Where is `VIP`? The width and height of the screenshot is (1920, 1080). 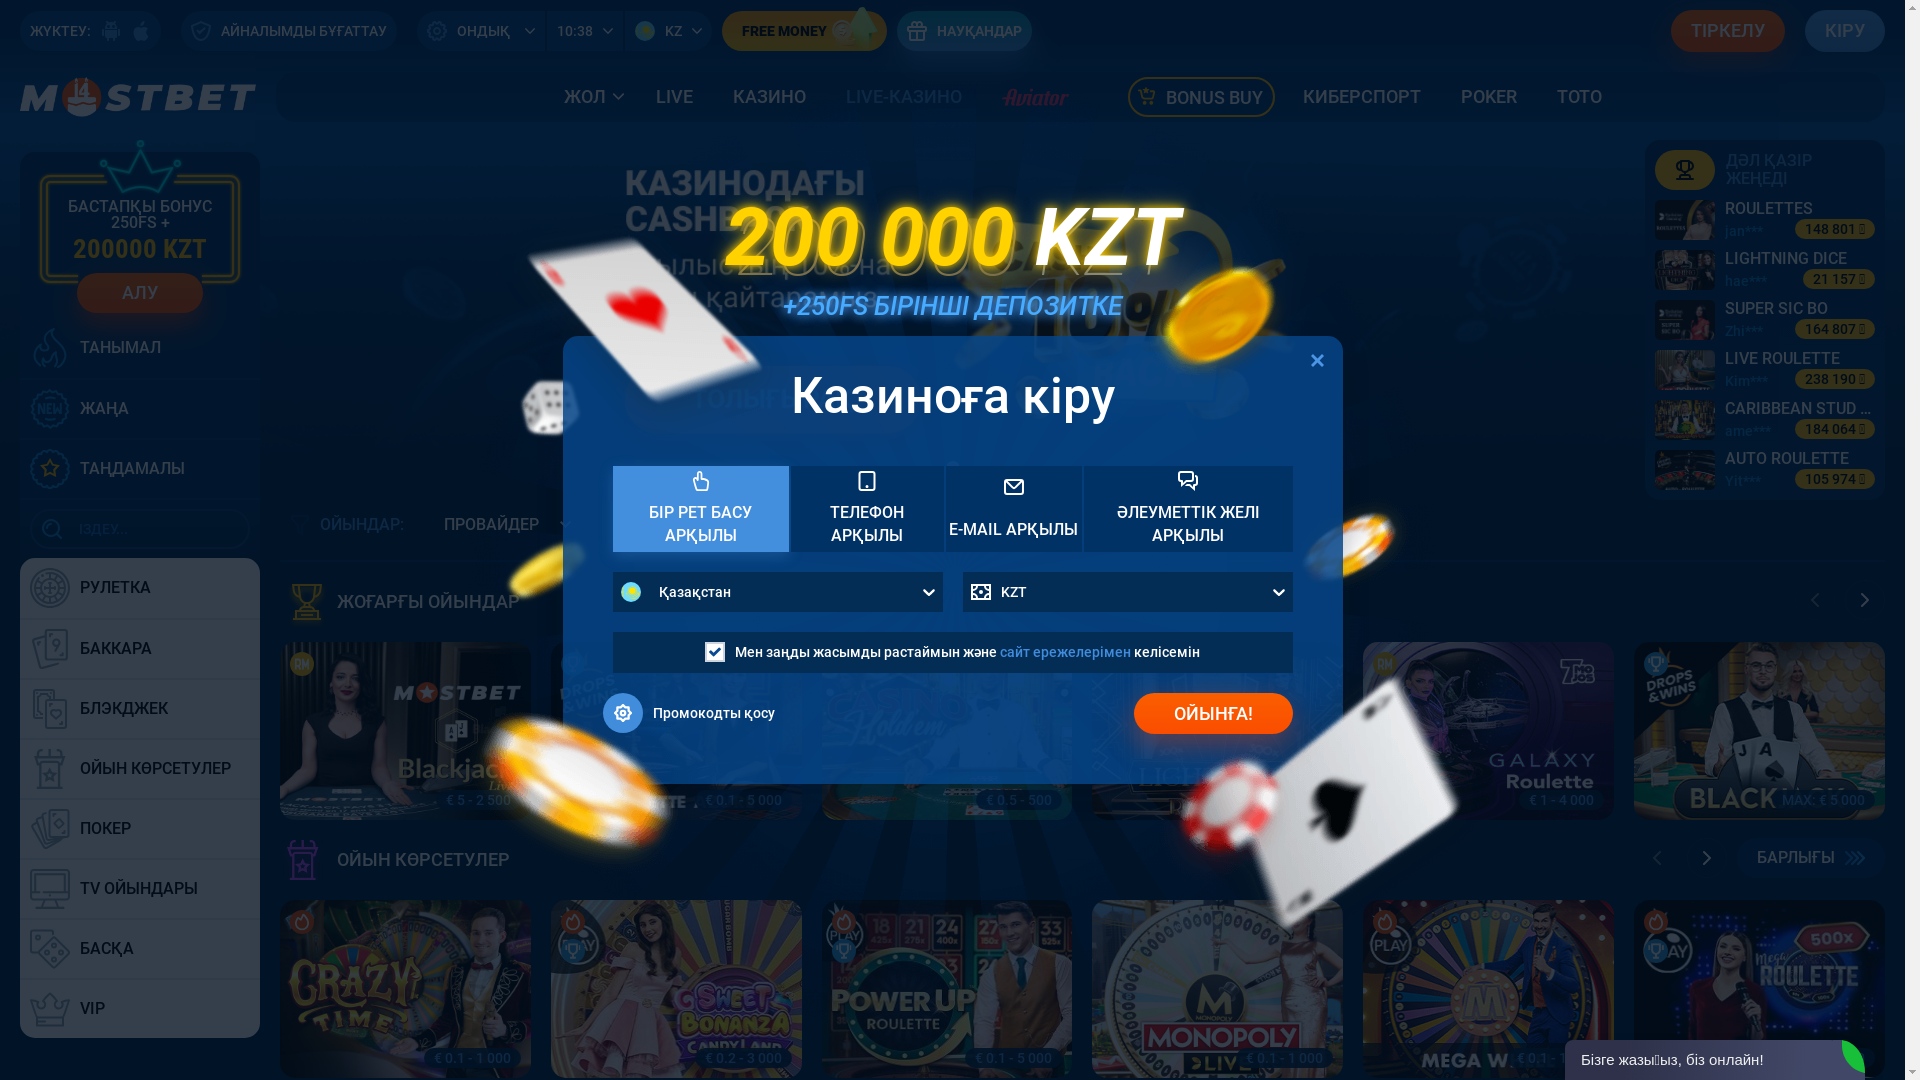
VIP is located at coordinates (140, 1009).